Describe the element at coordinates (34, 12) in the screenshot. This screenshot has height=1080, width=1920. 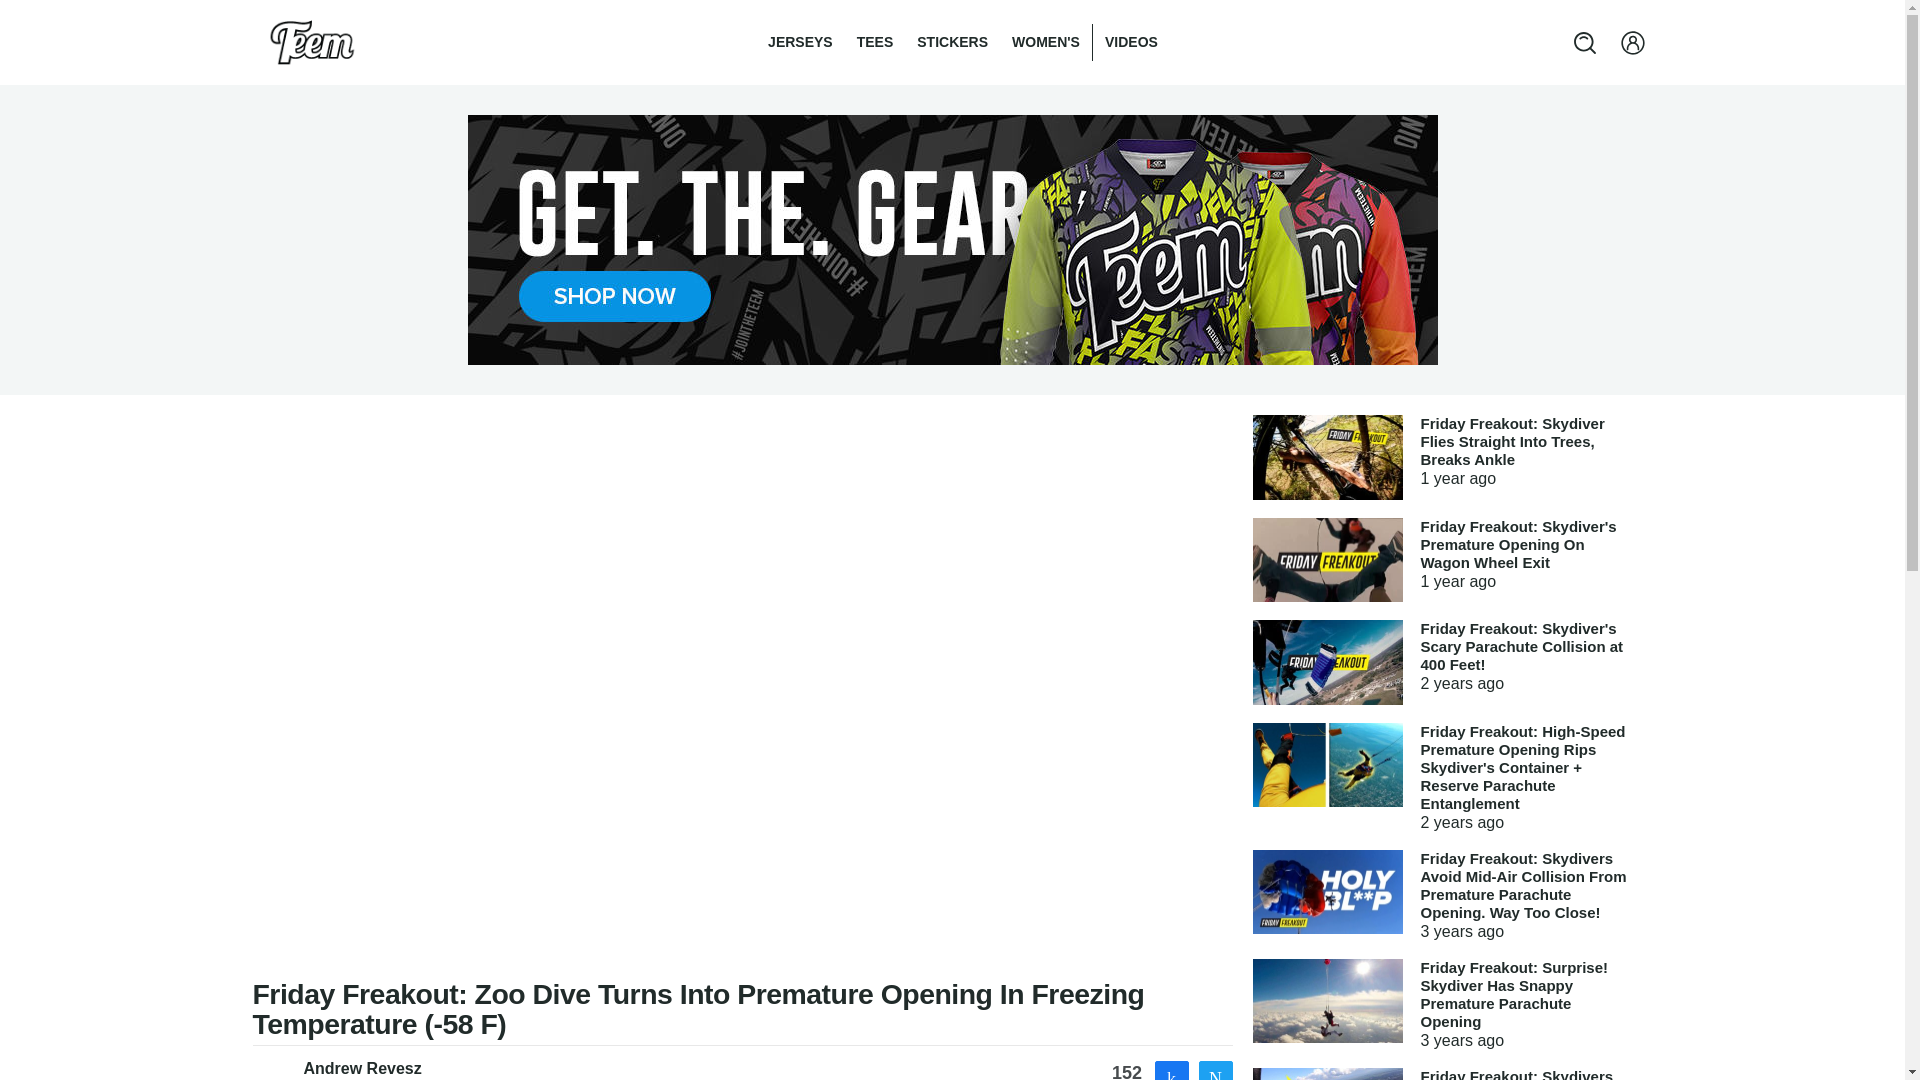
I see `Search` at that location.